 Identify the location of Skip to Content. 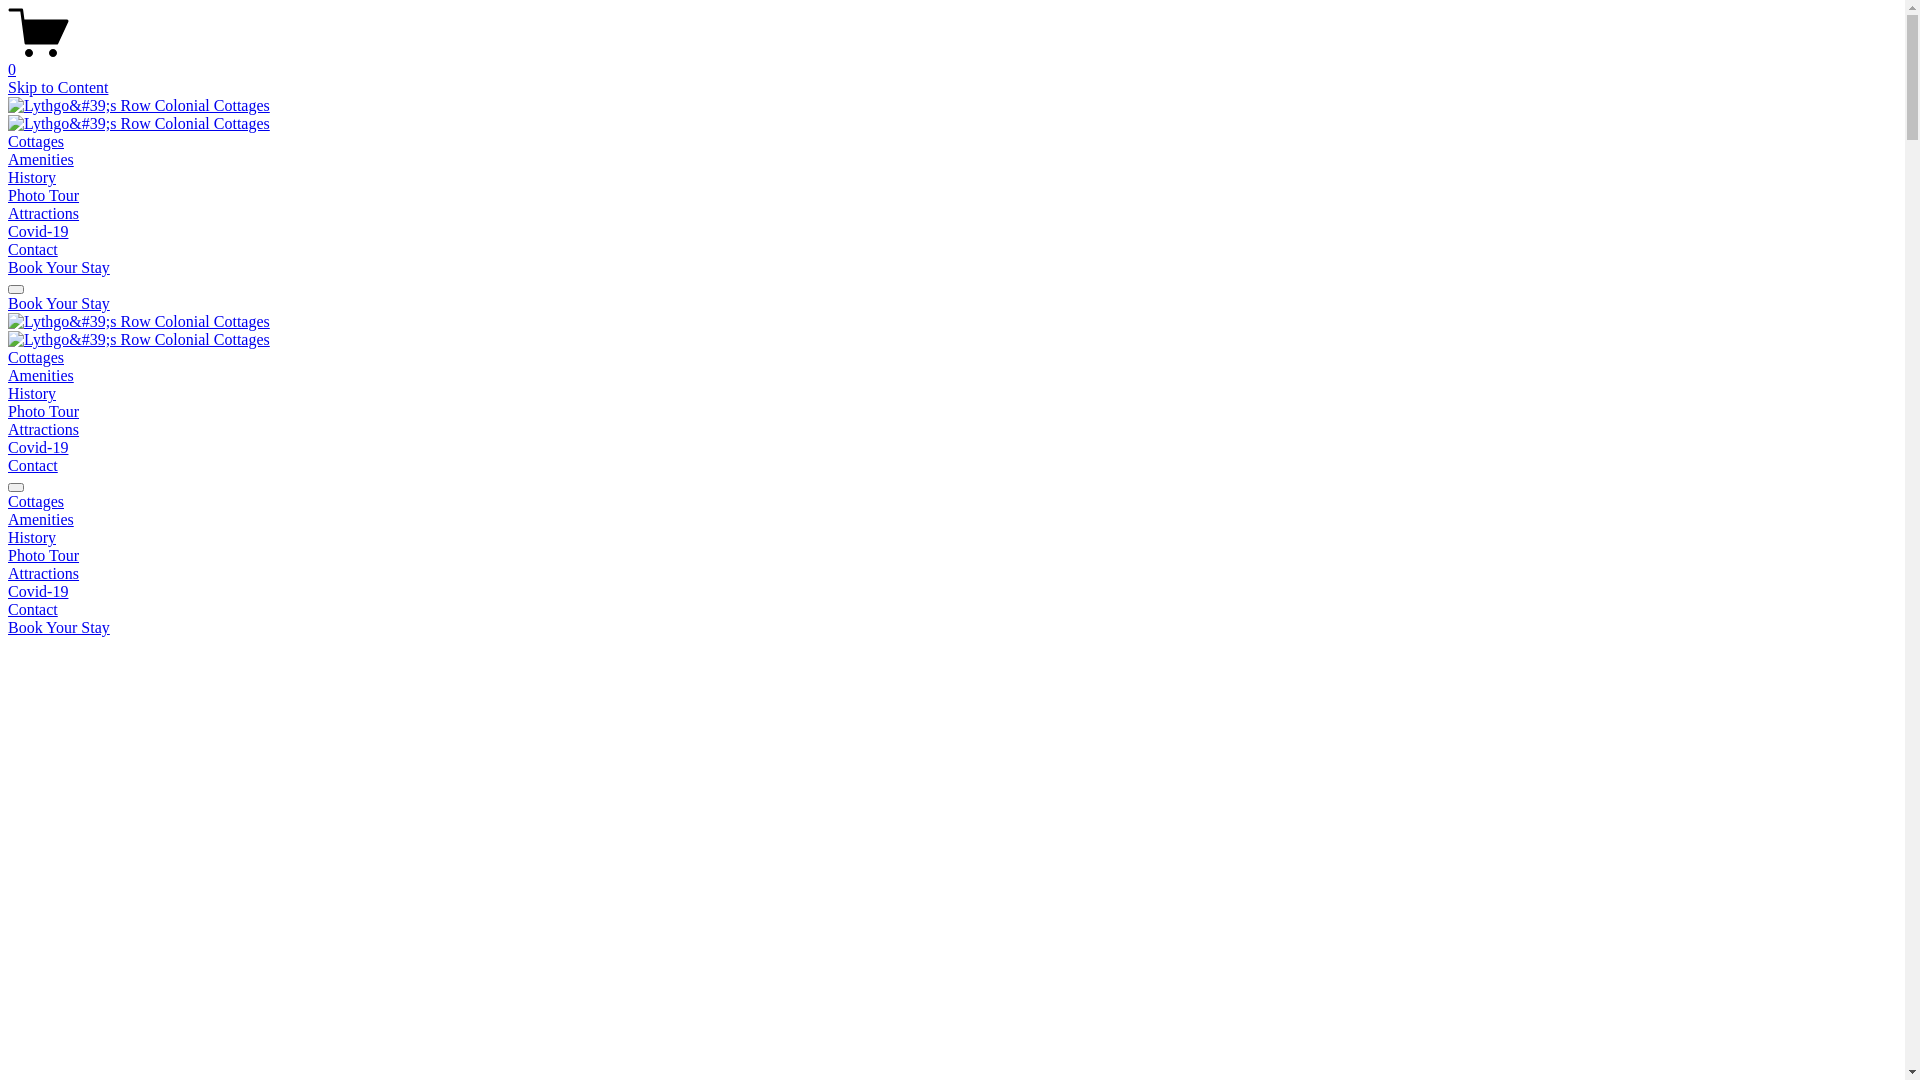
(58, 88).